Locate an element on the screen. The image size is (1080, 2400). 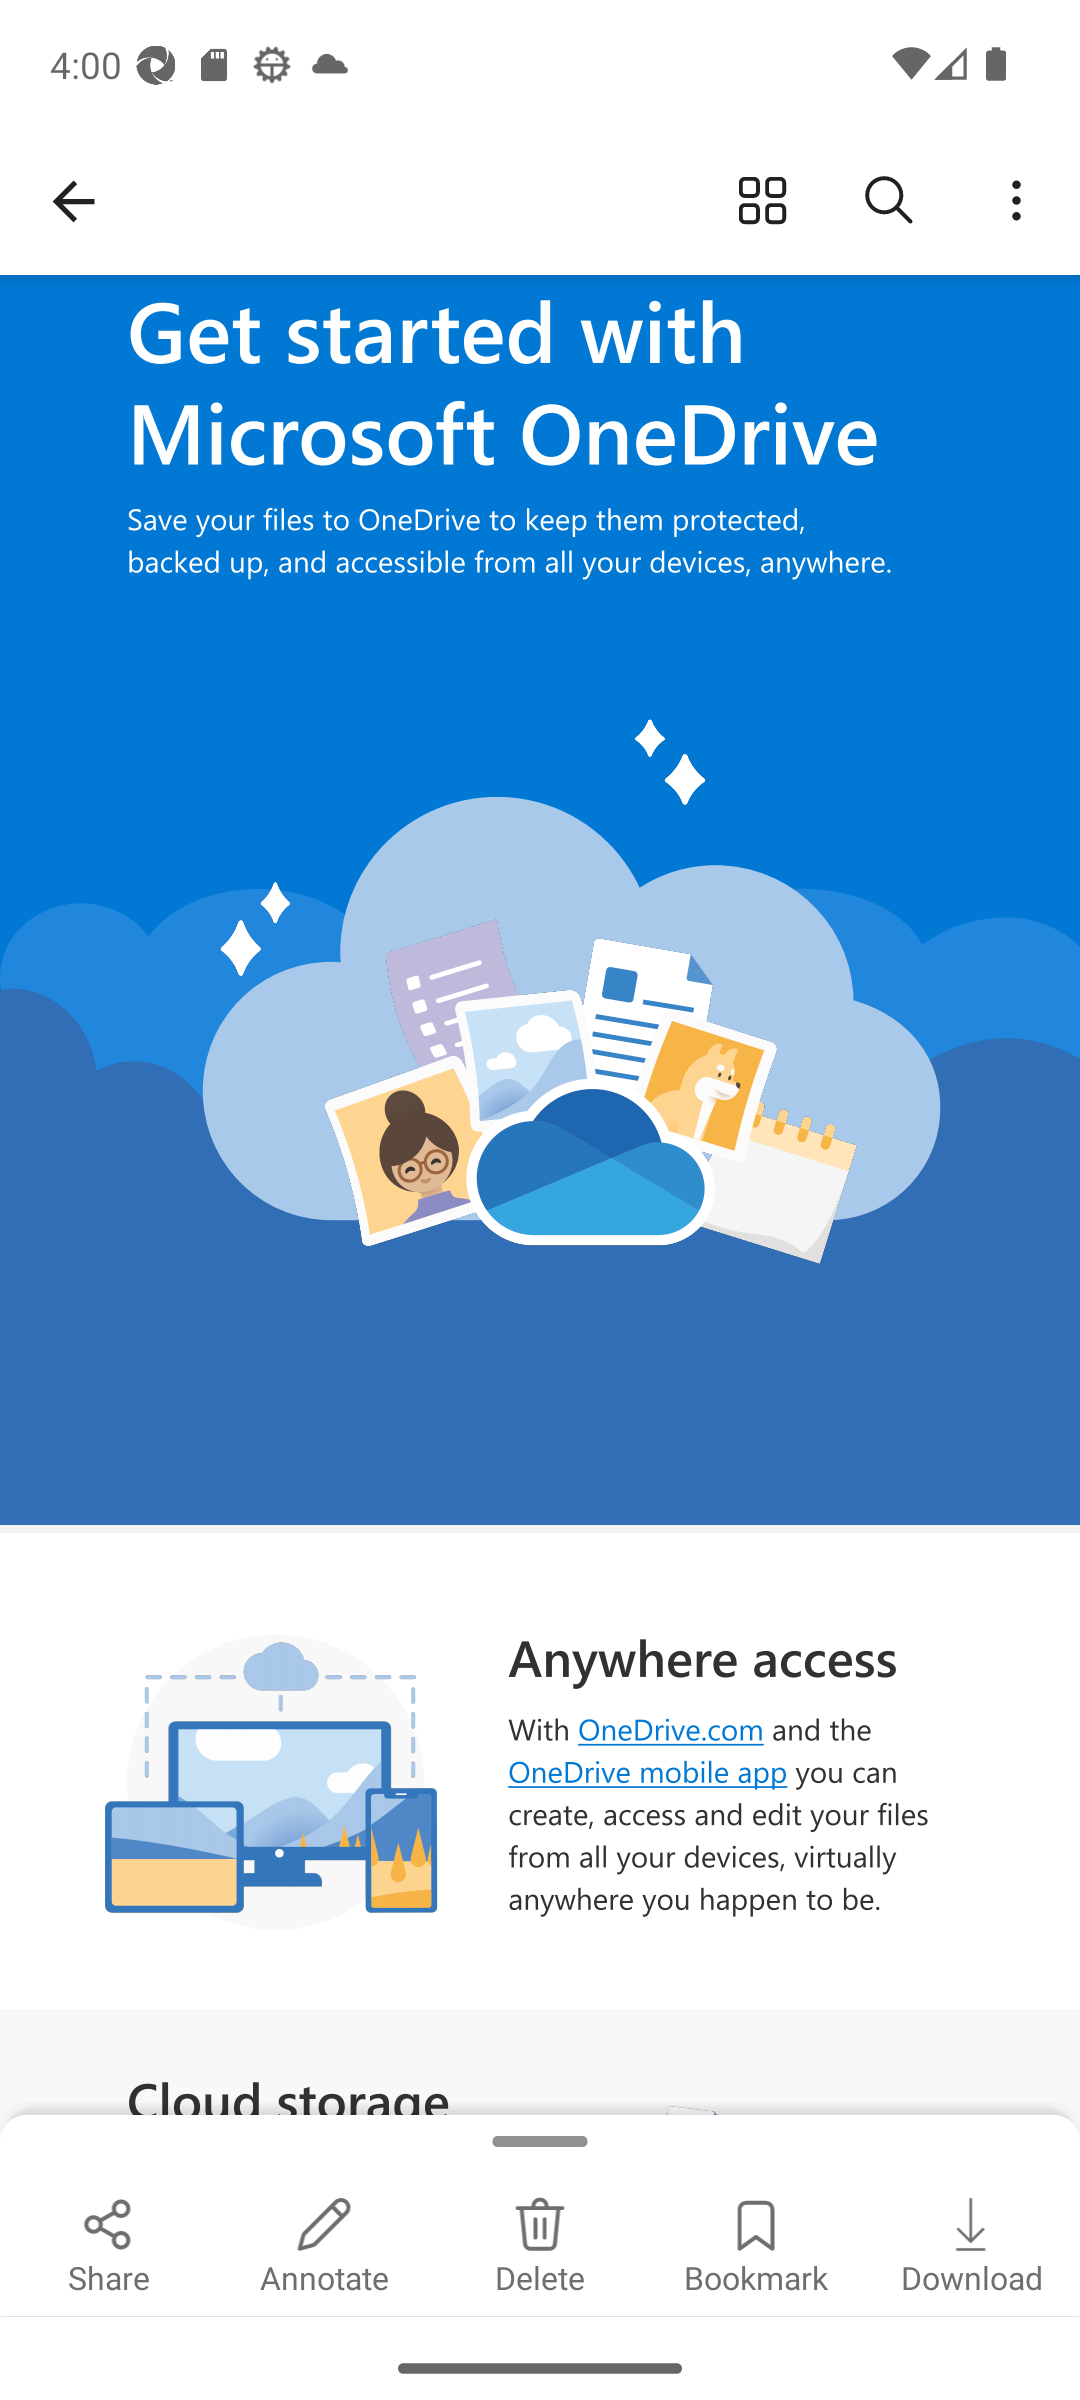
button is located at coordinates (889, 202).